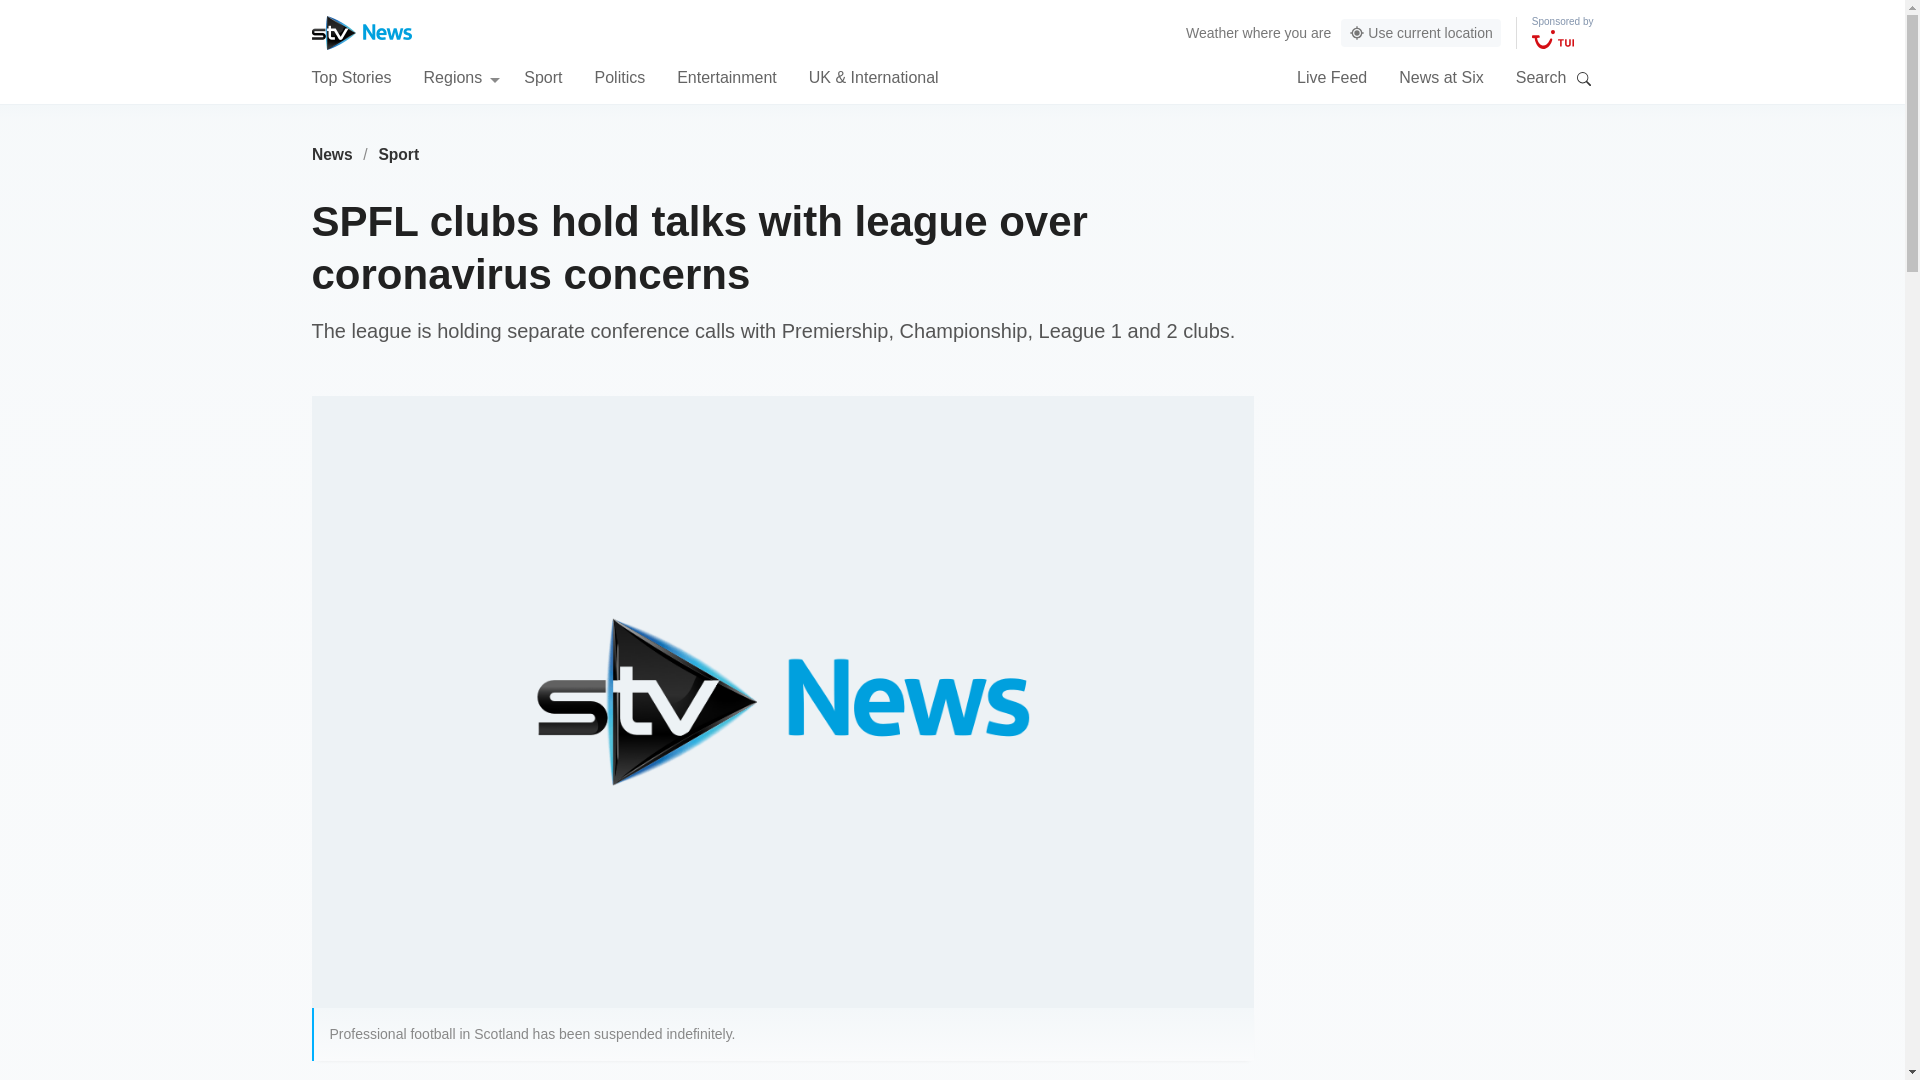 This screenshot has height=1080, width=1920. Describe the element at coordinates (332, 154) in the screenshot. I see `News` at that location.